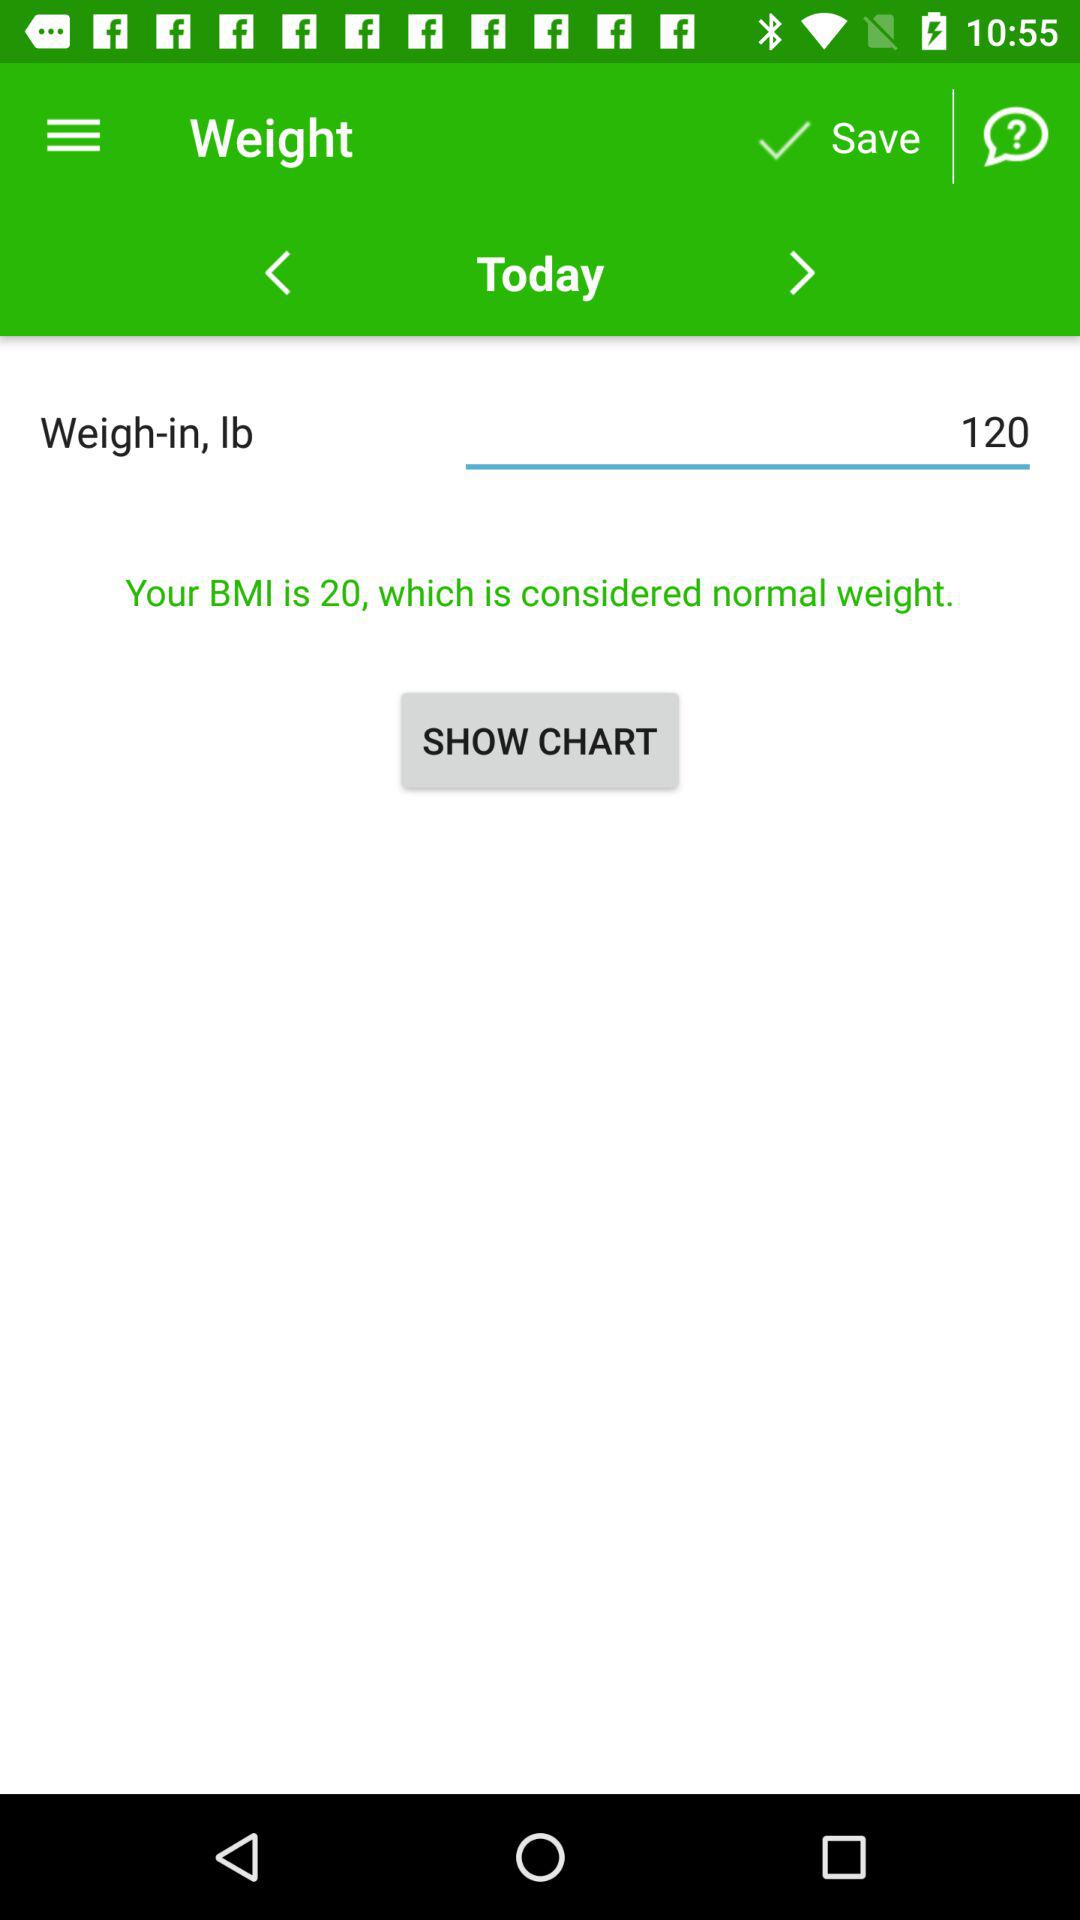 This screenshot has width=1080, height=1920. Describe the element at coordinates (540, 740) in the screenshot. I see `scroll to the show chart item` at that location.